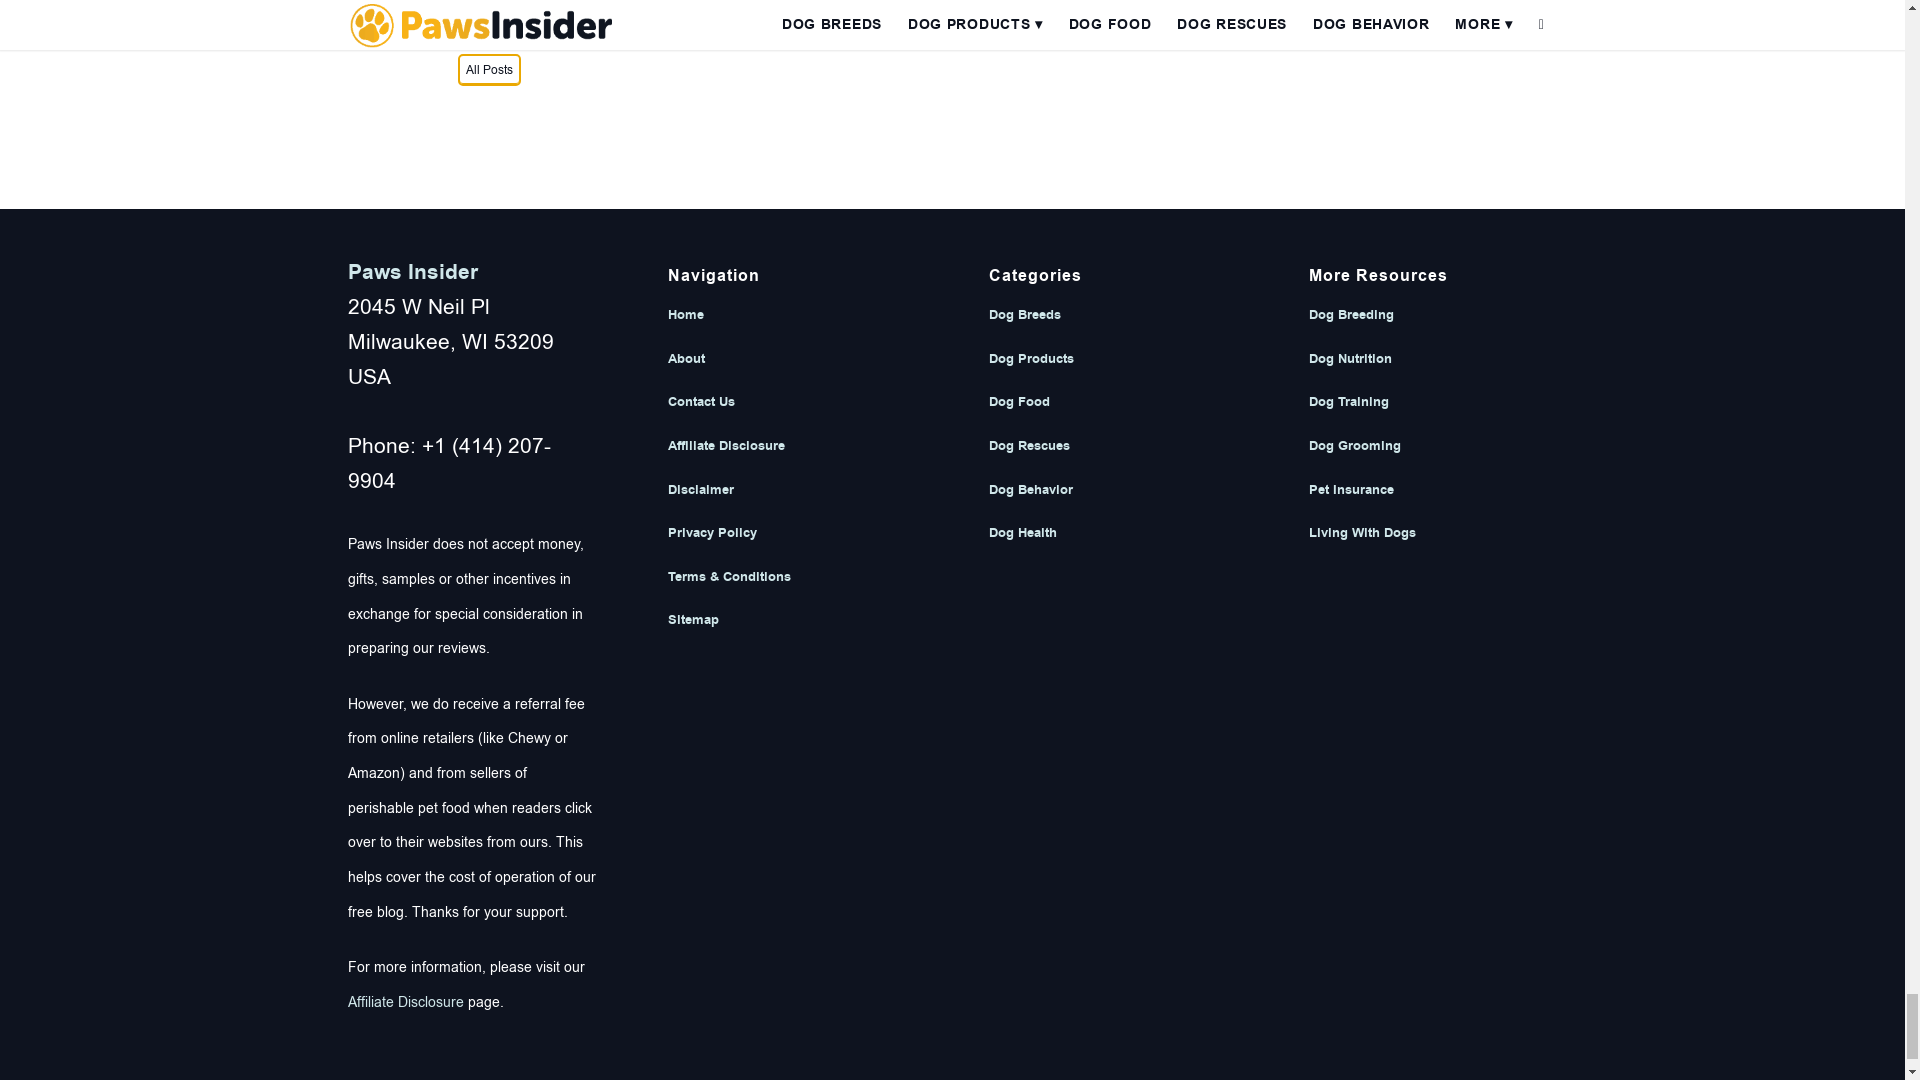 This screenshot has width=1920, height=1080. I want to click on All Posts, so click(489, 70).